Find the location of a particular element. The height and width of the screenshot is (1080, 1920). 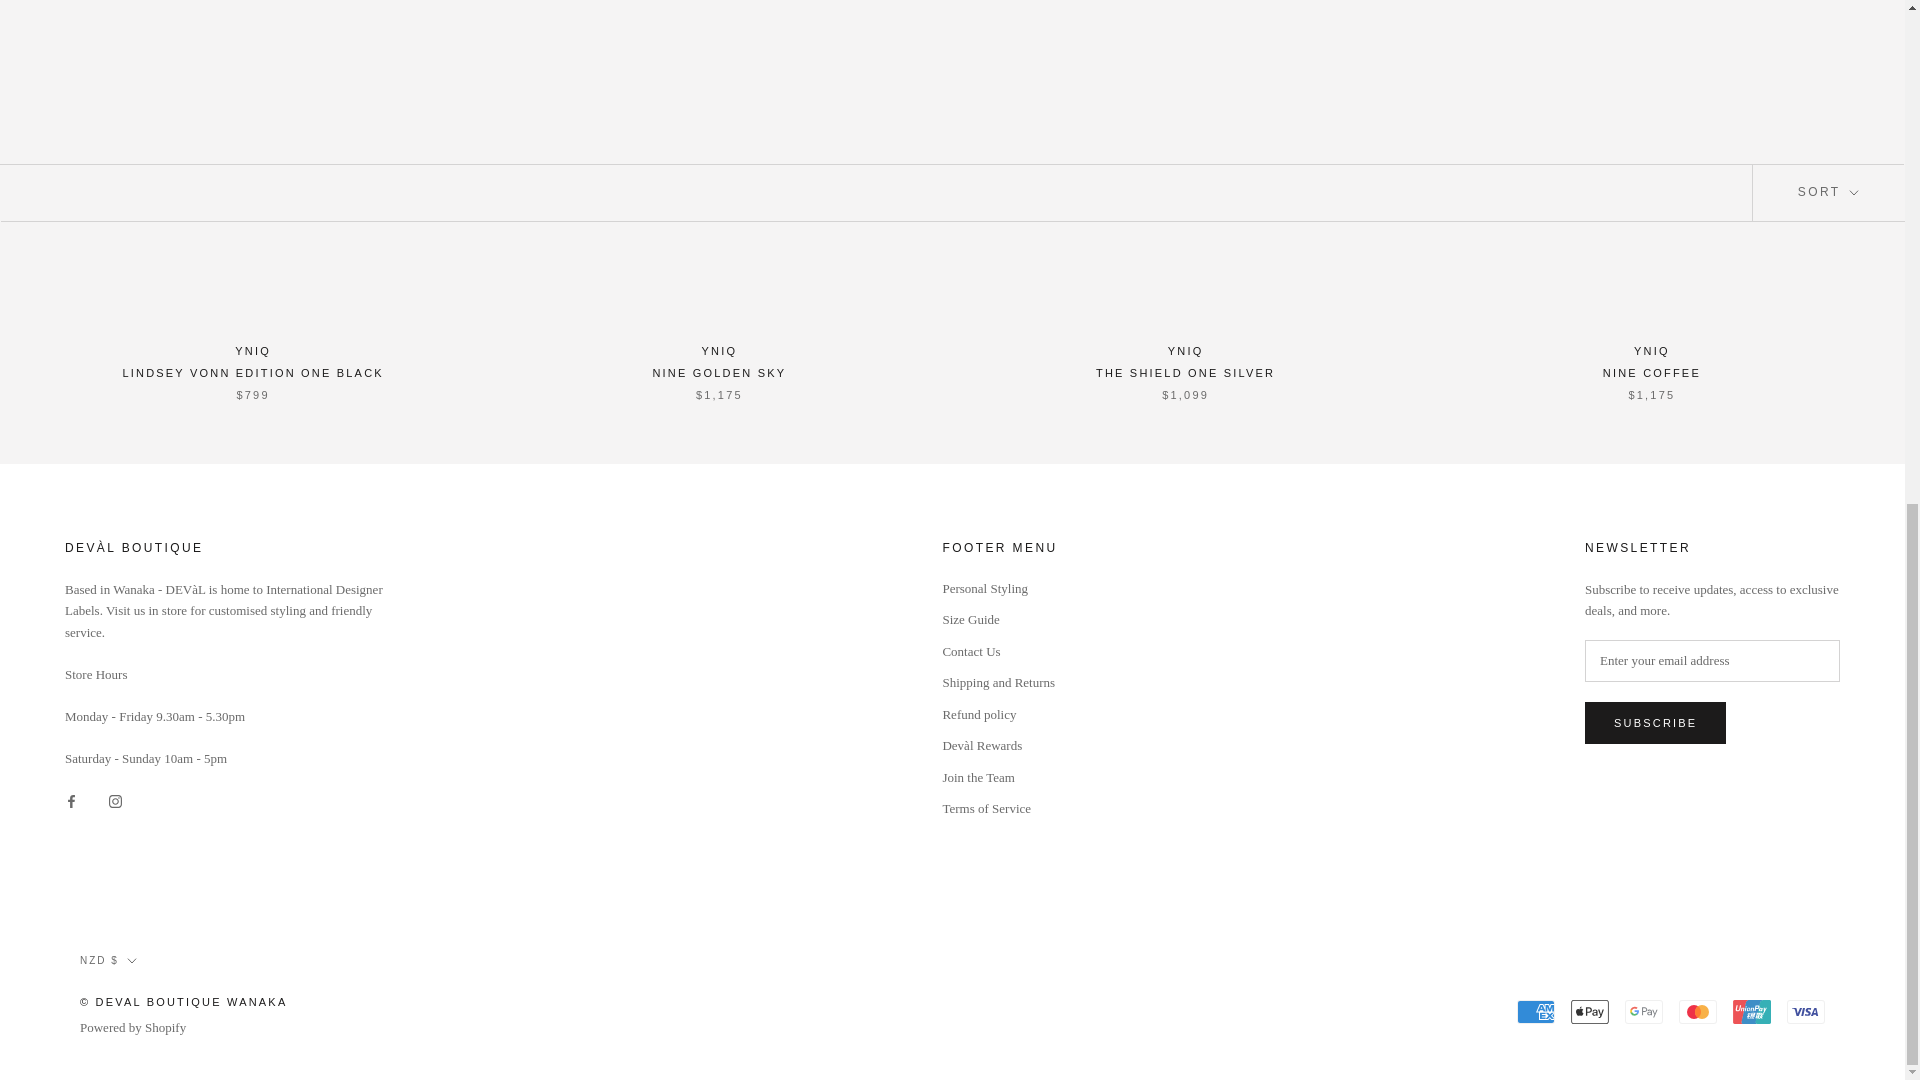

Visa is located at coordinates (1806, 1010).